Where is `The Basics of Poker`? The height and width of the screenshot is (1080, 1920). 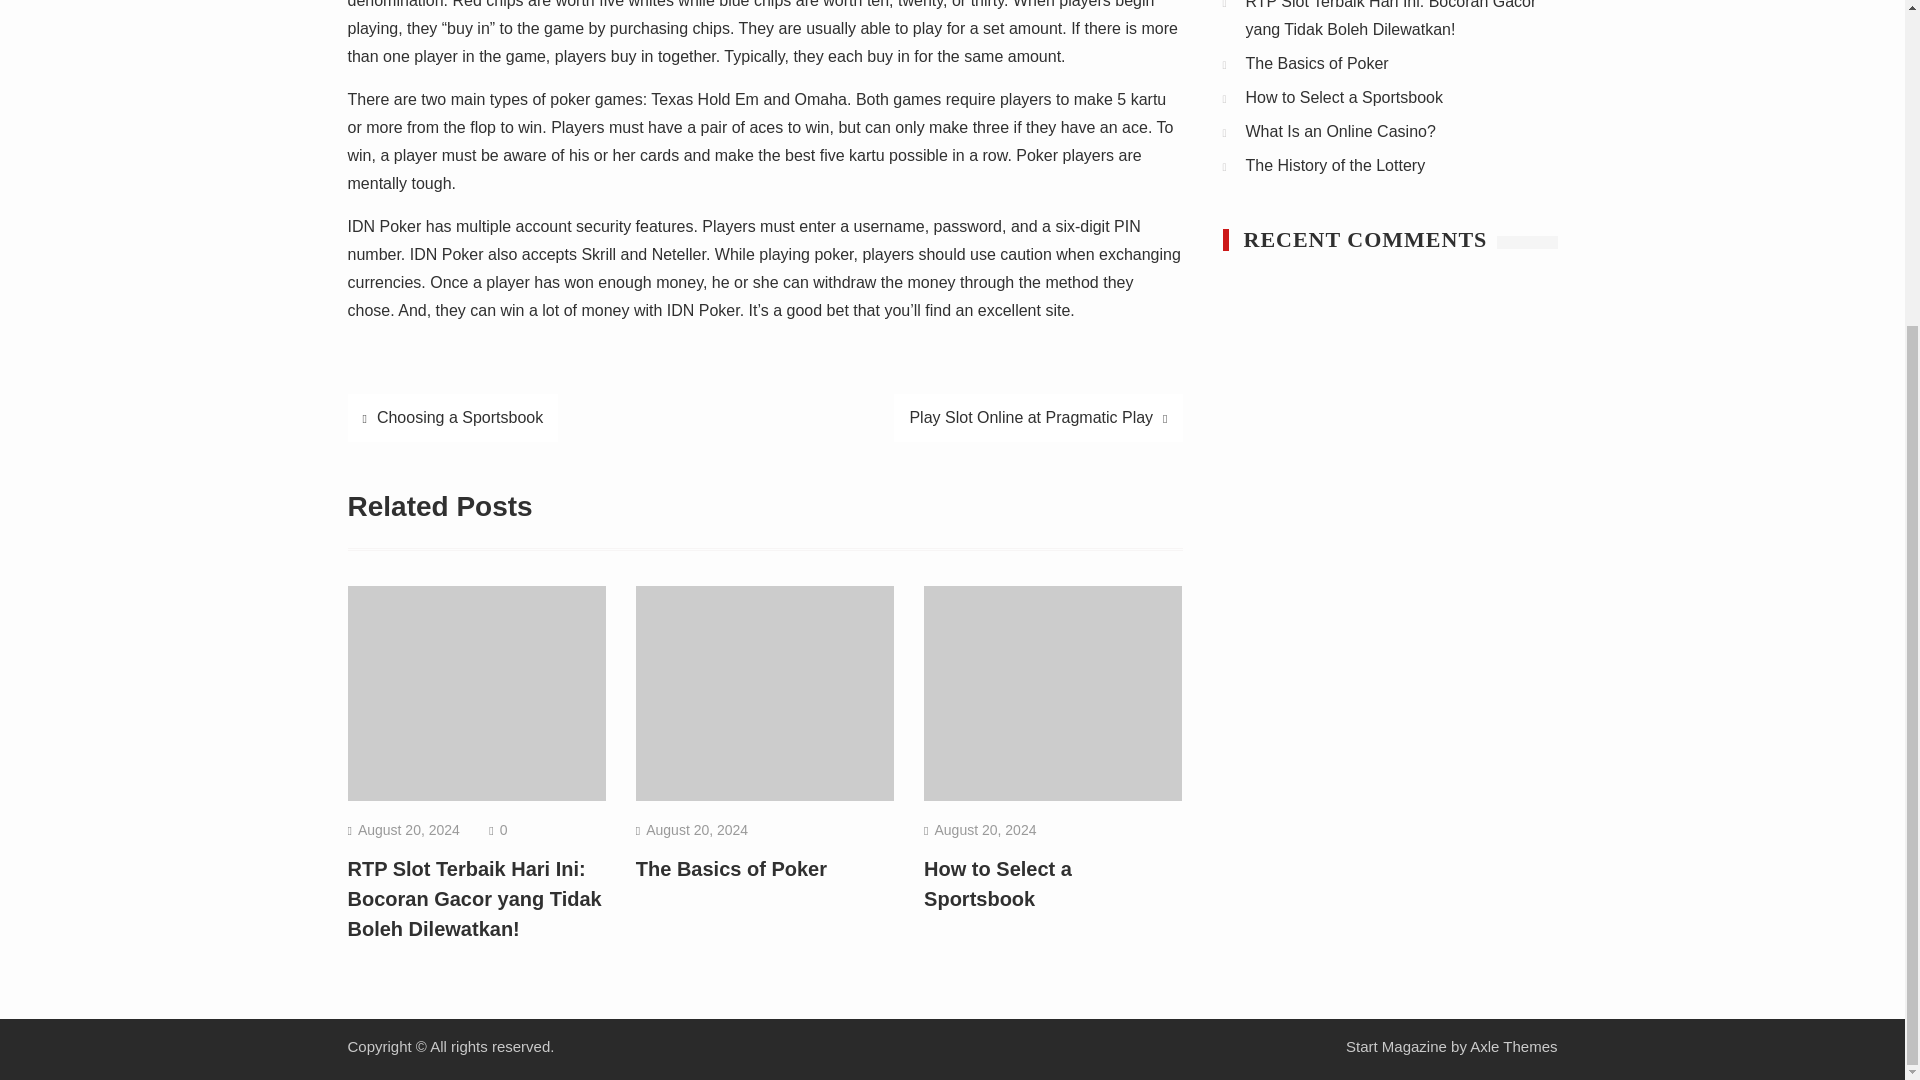
The Basics of Poker is located at coordinates (1317, 64).